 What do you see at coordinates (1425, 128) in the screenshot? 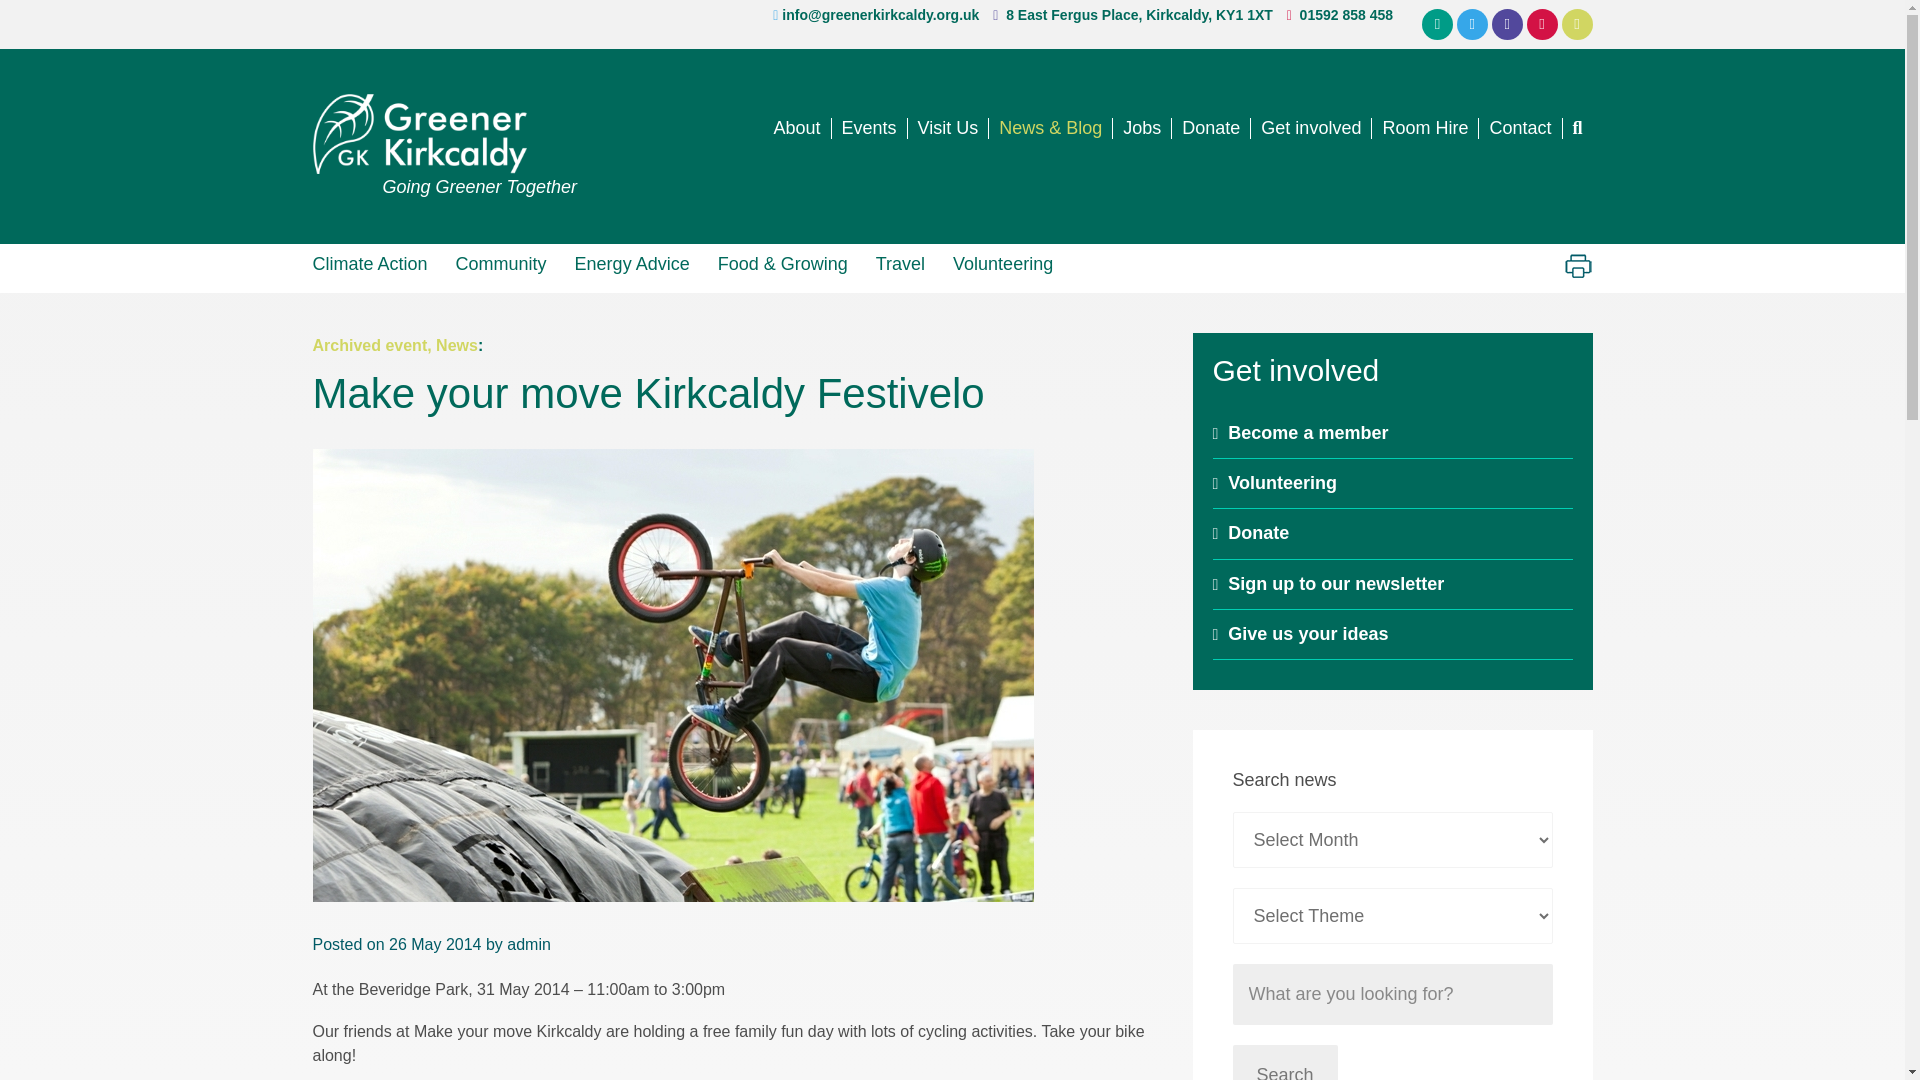
I see `Room Hire` at bounding box center [1425, 128].